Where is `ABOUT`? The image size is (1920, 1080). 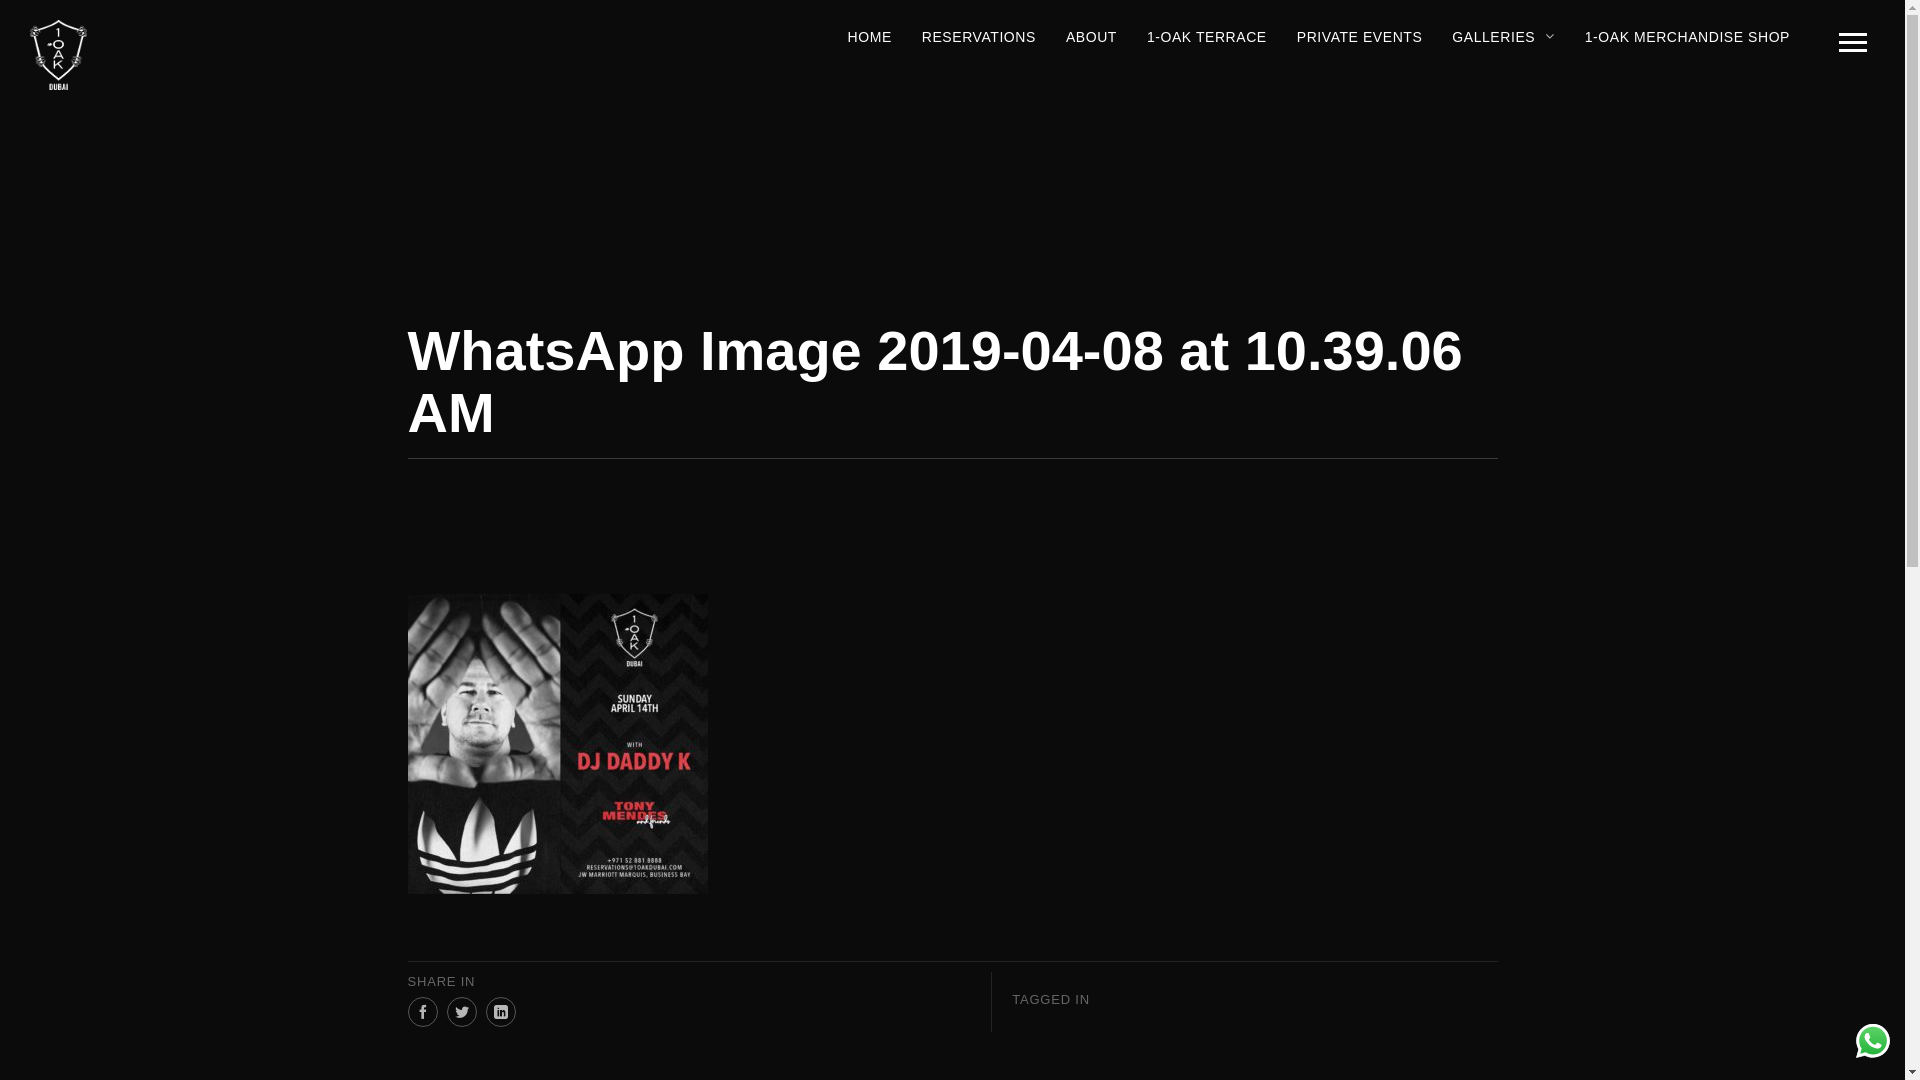
ABOUT is located at coordinates (1092, 37).